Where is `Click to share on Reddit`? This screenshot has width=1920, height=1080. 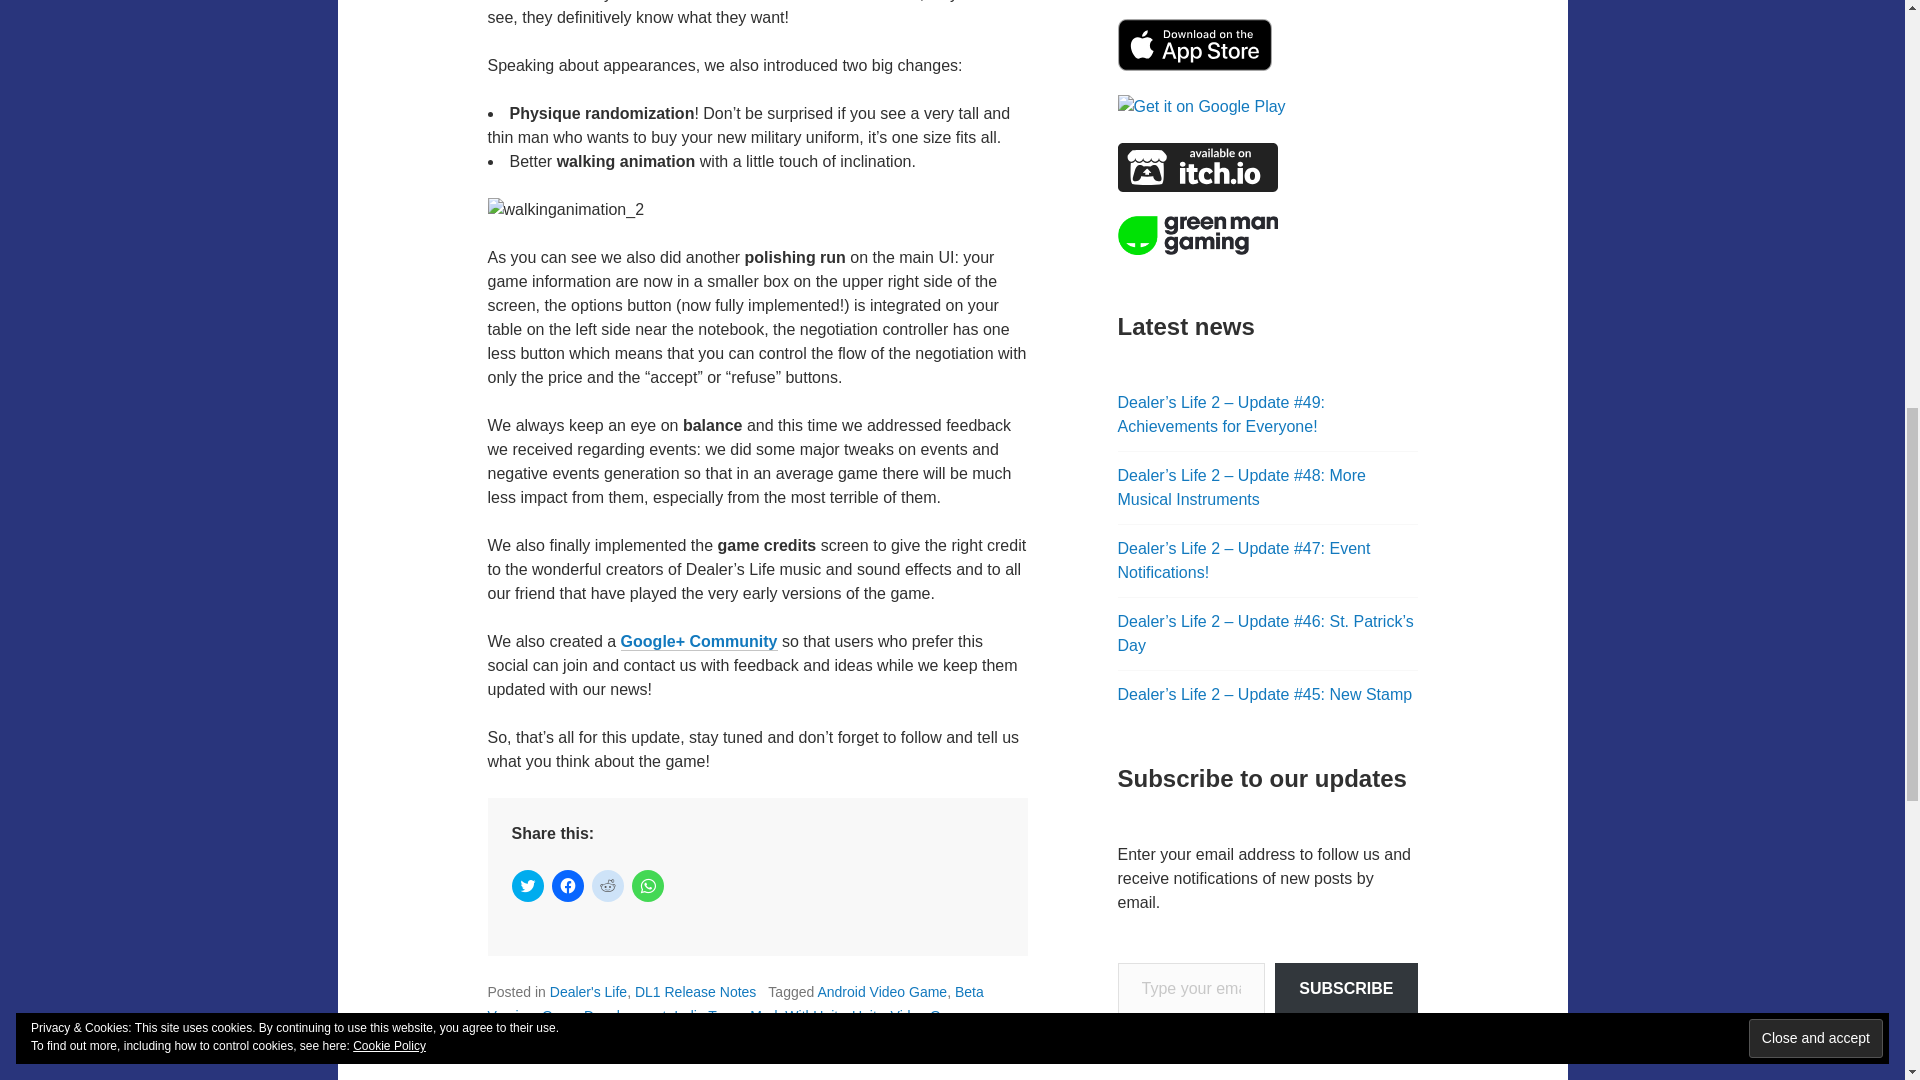
Click to share on Reddit is located at coordinates (608, 886).